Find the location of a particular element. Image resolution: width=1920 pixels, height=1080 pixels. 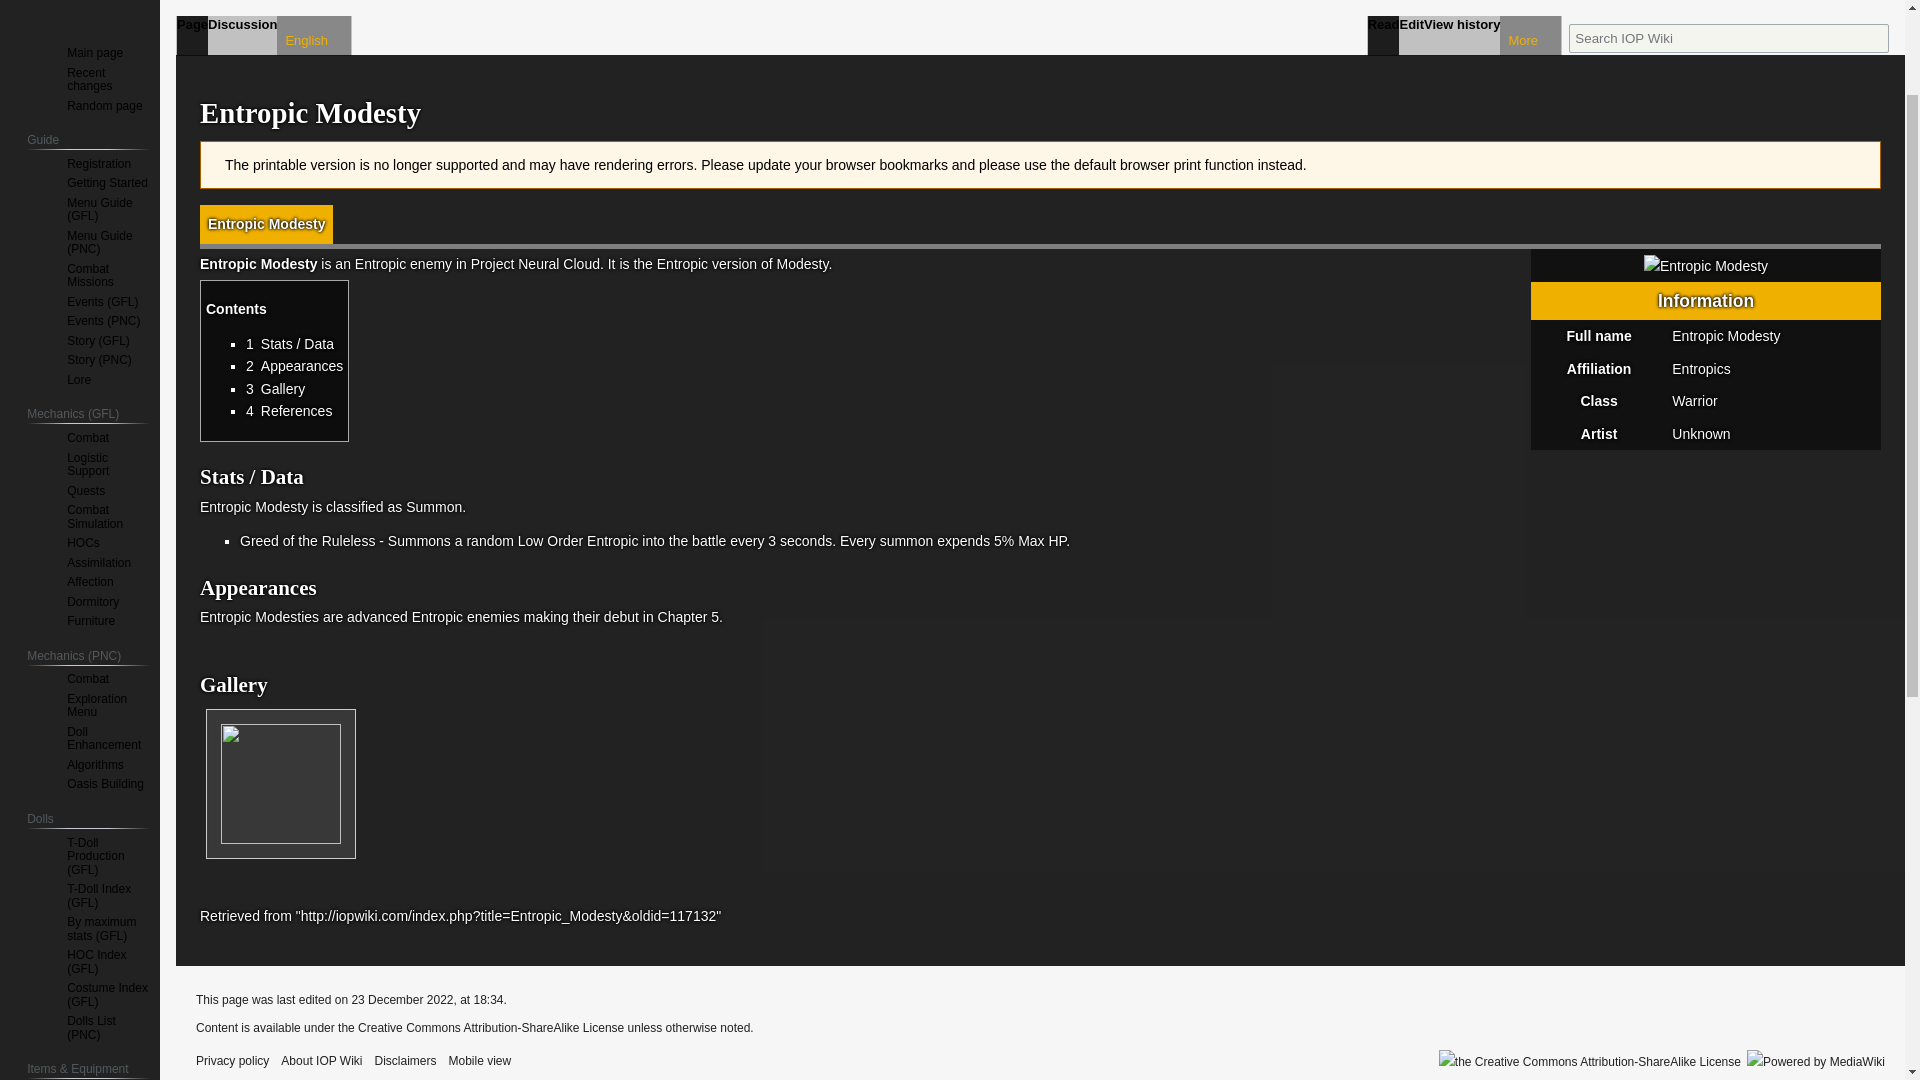

Entropics is located at coordinates (1700, 368).